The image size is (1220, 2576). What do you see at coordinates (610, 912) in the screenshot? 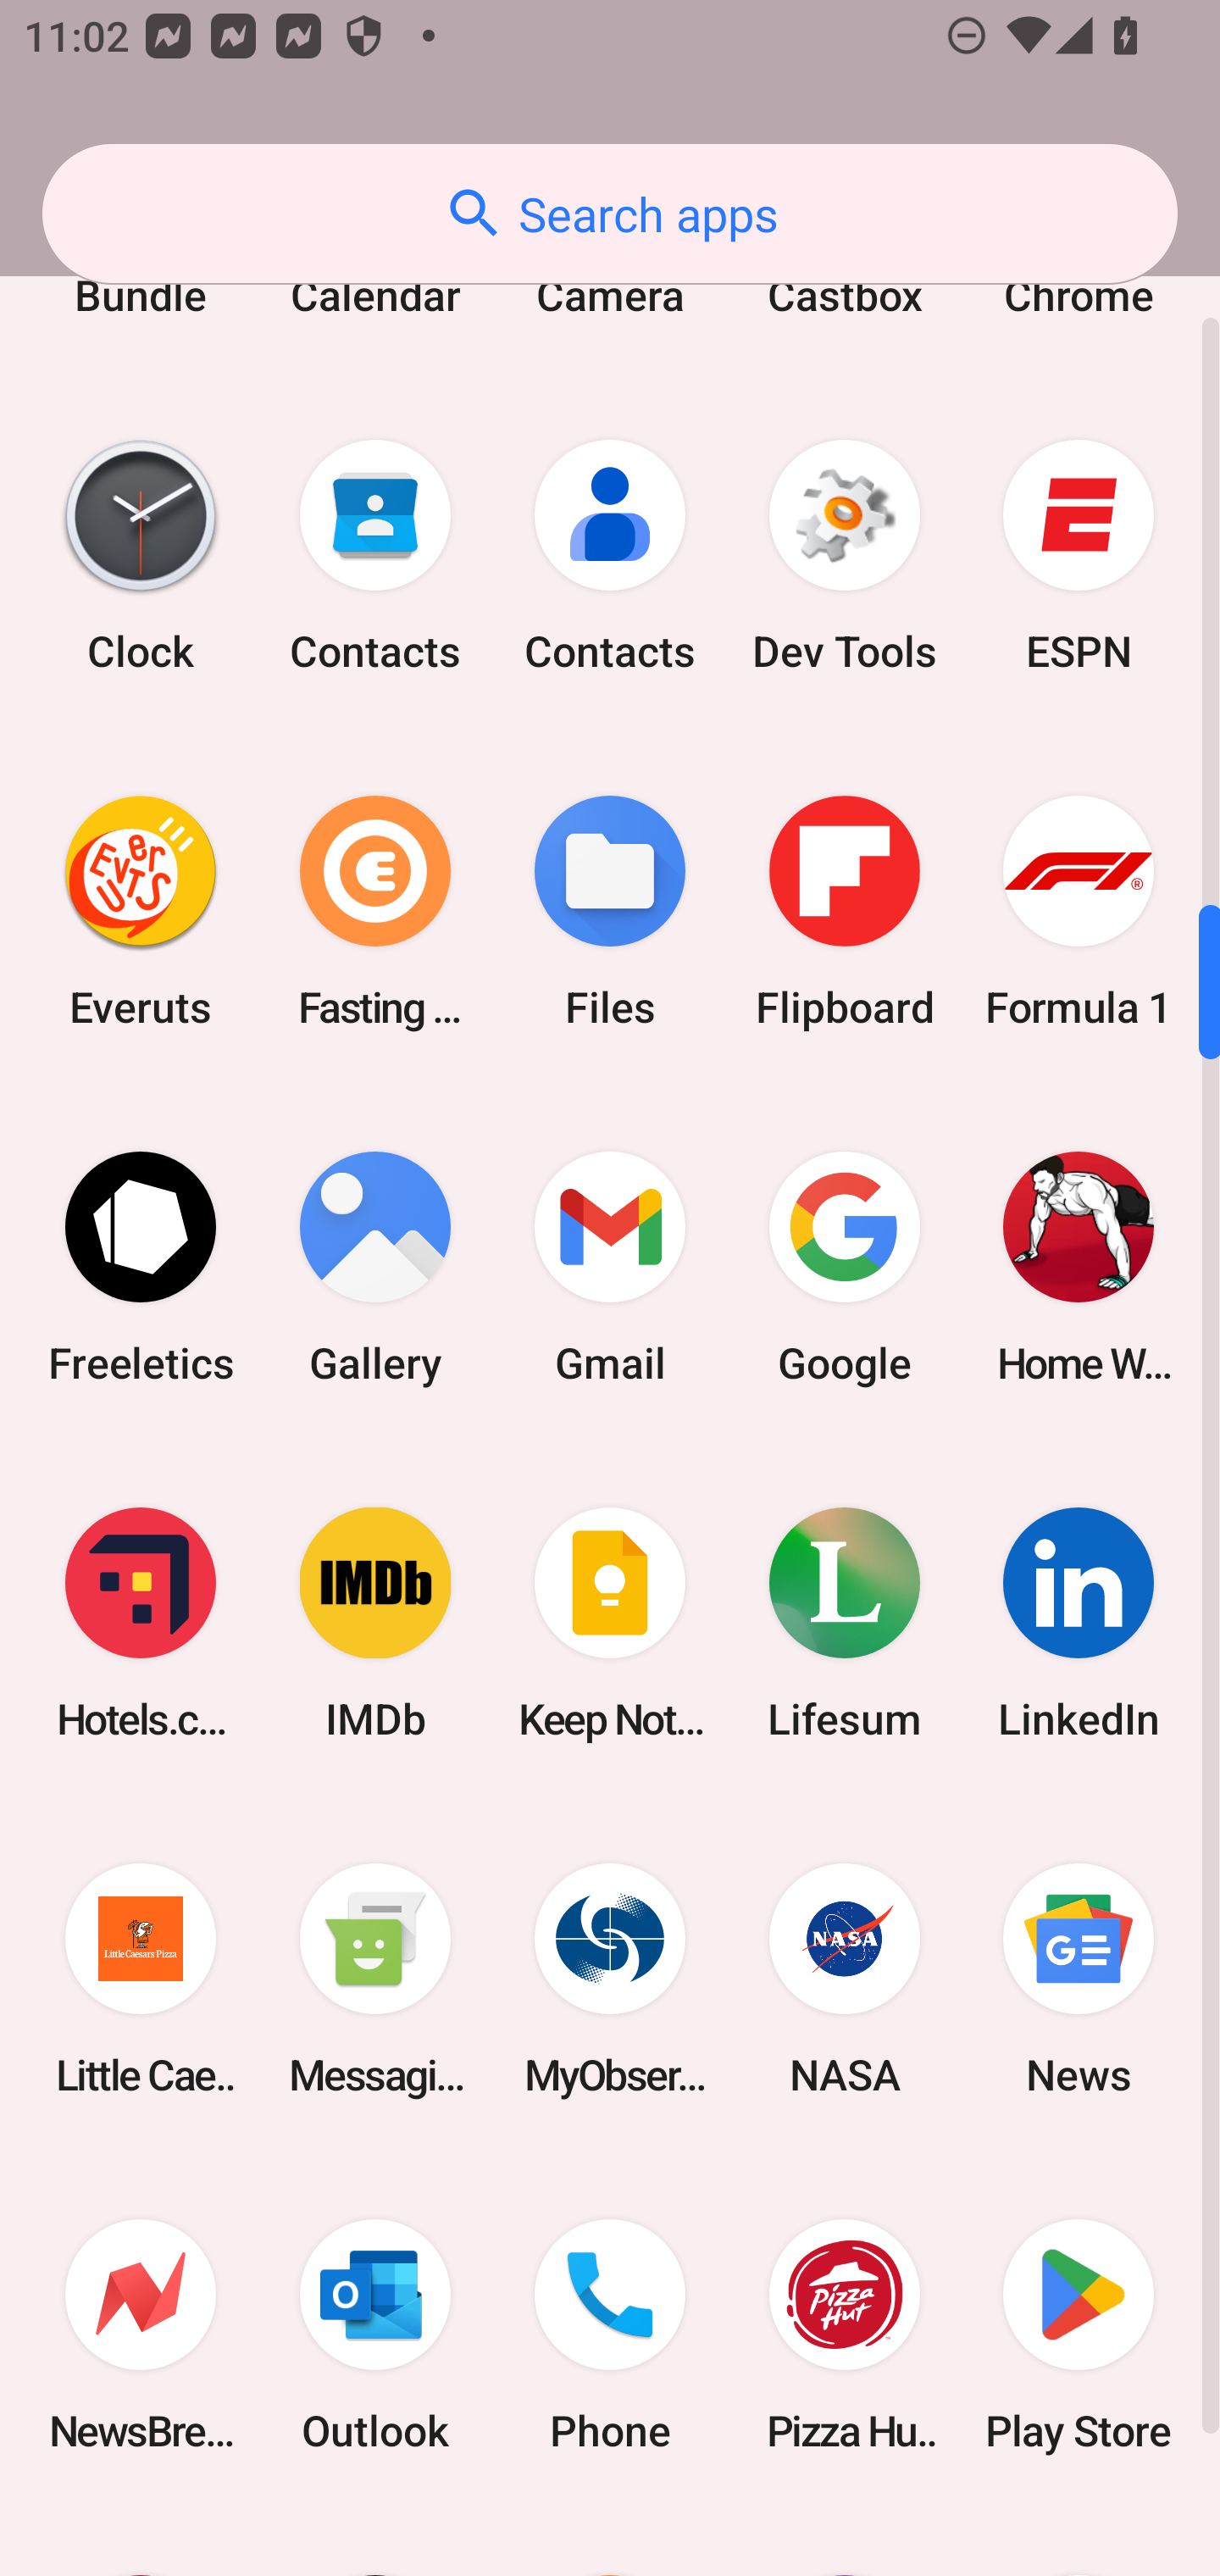
I see `Files` at bounding box center [610, 912].